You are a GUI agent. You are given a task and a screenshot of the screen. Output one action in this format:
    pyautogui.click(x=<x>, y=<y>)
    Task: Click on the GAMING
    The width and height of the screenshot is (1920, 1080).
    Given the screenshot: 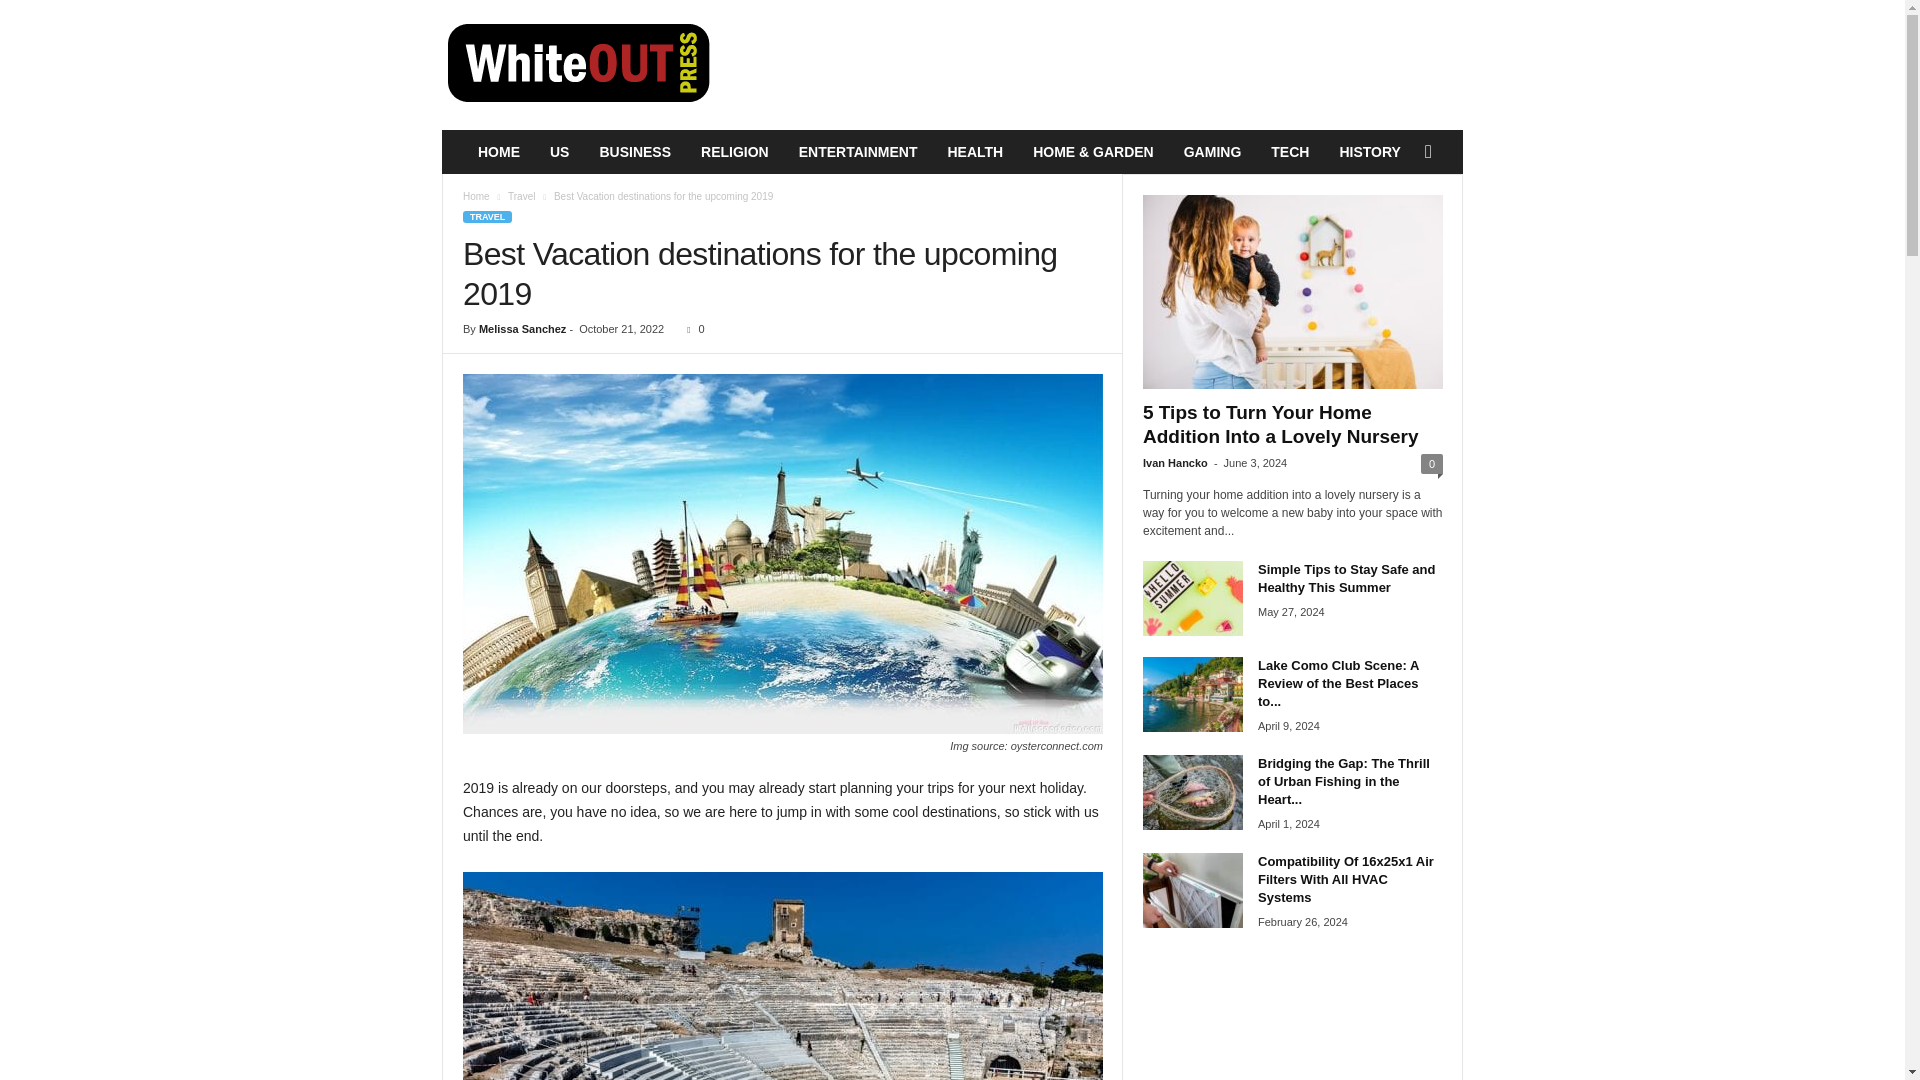 What is the action you would take?
    pyautogui.click(x=1213, y=151)
    